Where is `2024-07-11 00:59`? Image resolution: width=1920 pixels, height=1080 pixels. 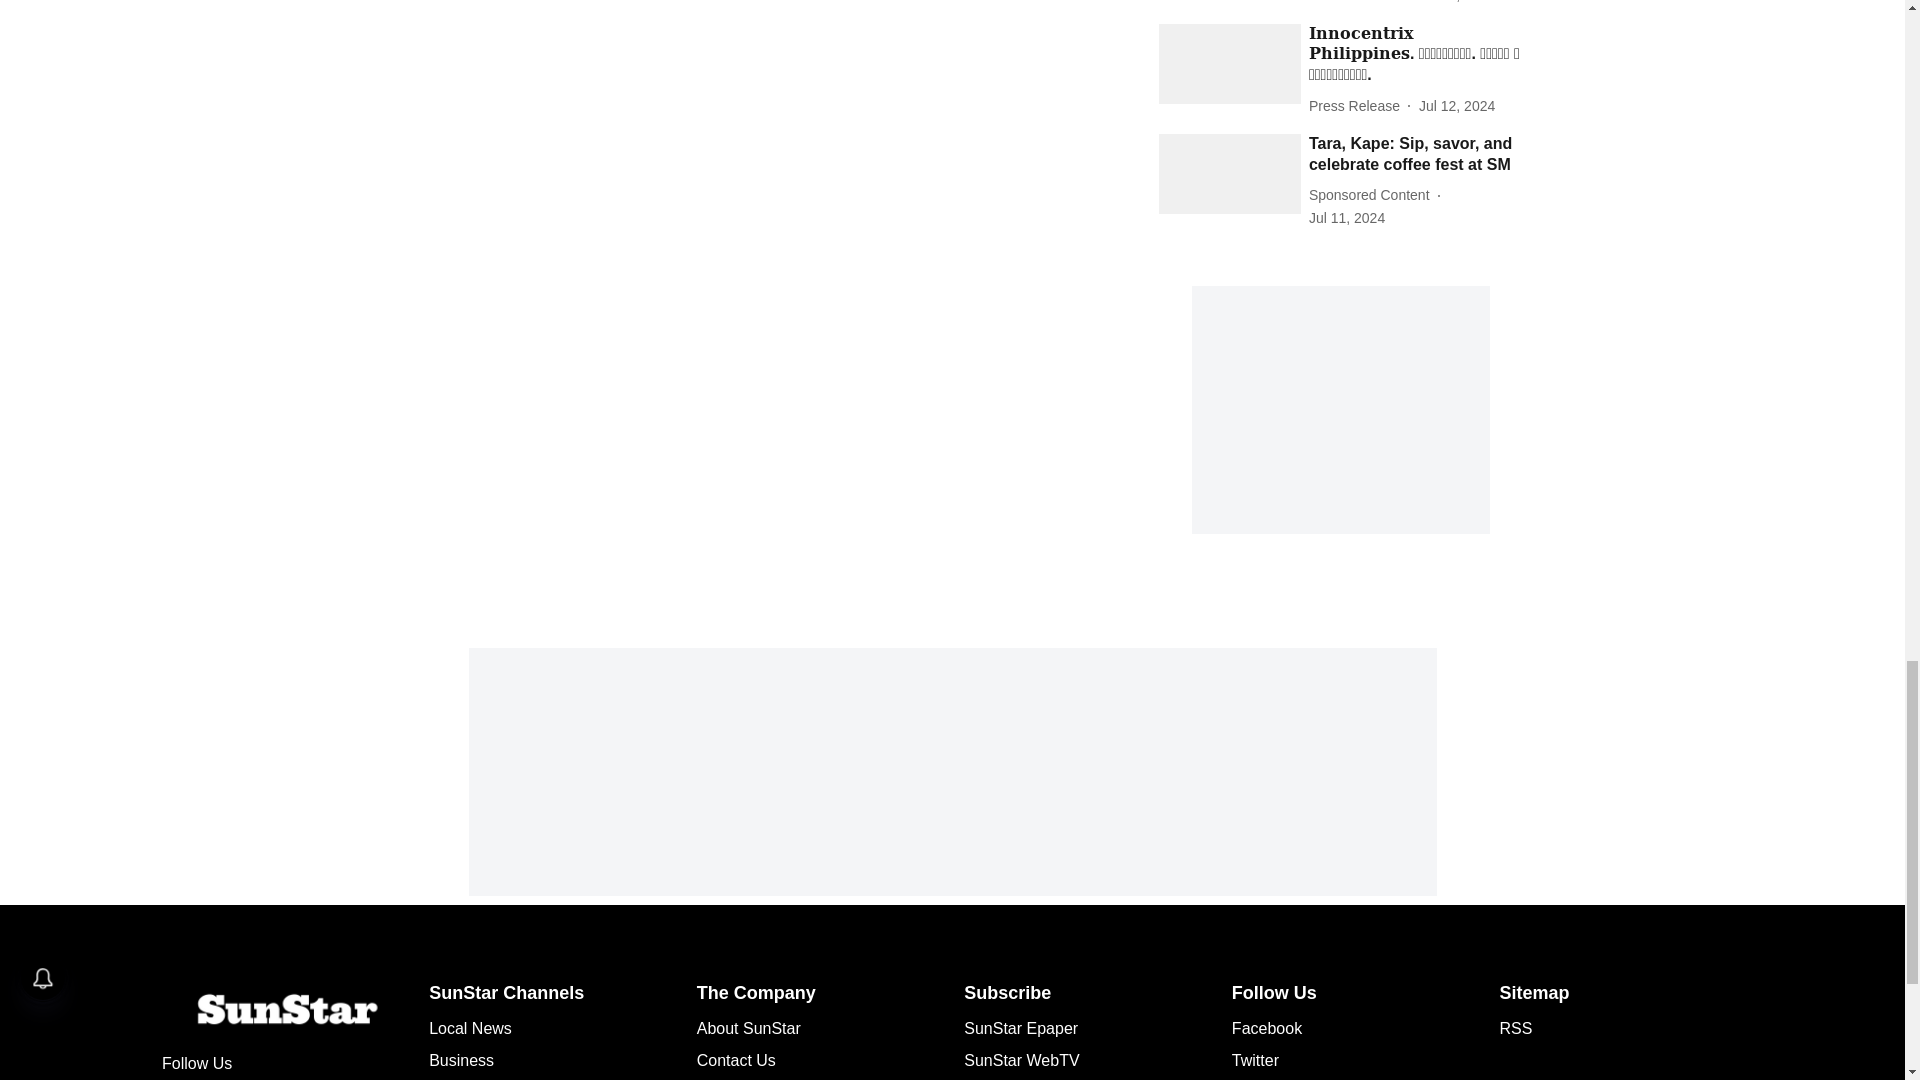 2024-07-11 00:59 is located at coordinates (1346, 218).